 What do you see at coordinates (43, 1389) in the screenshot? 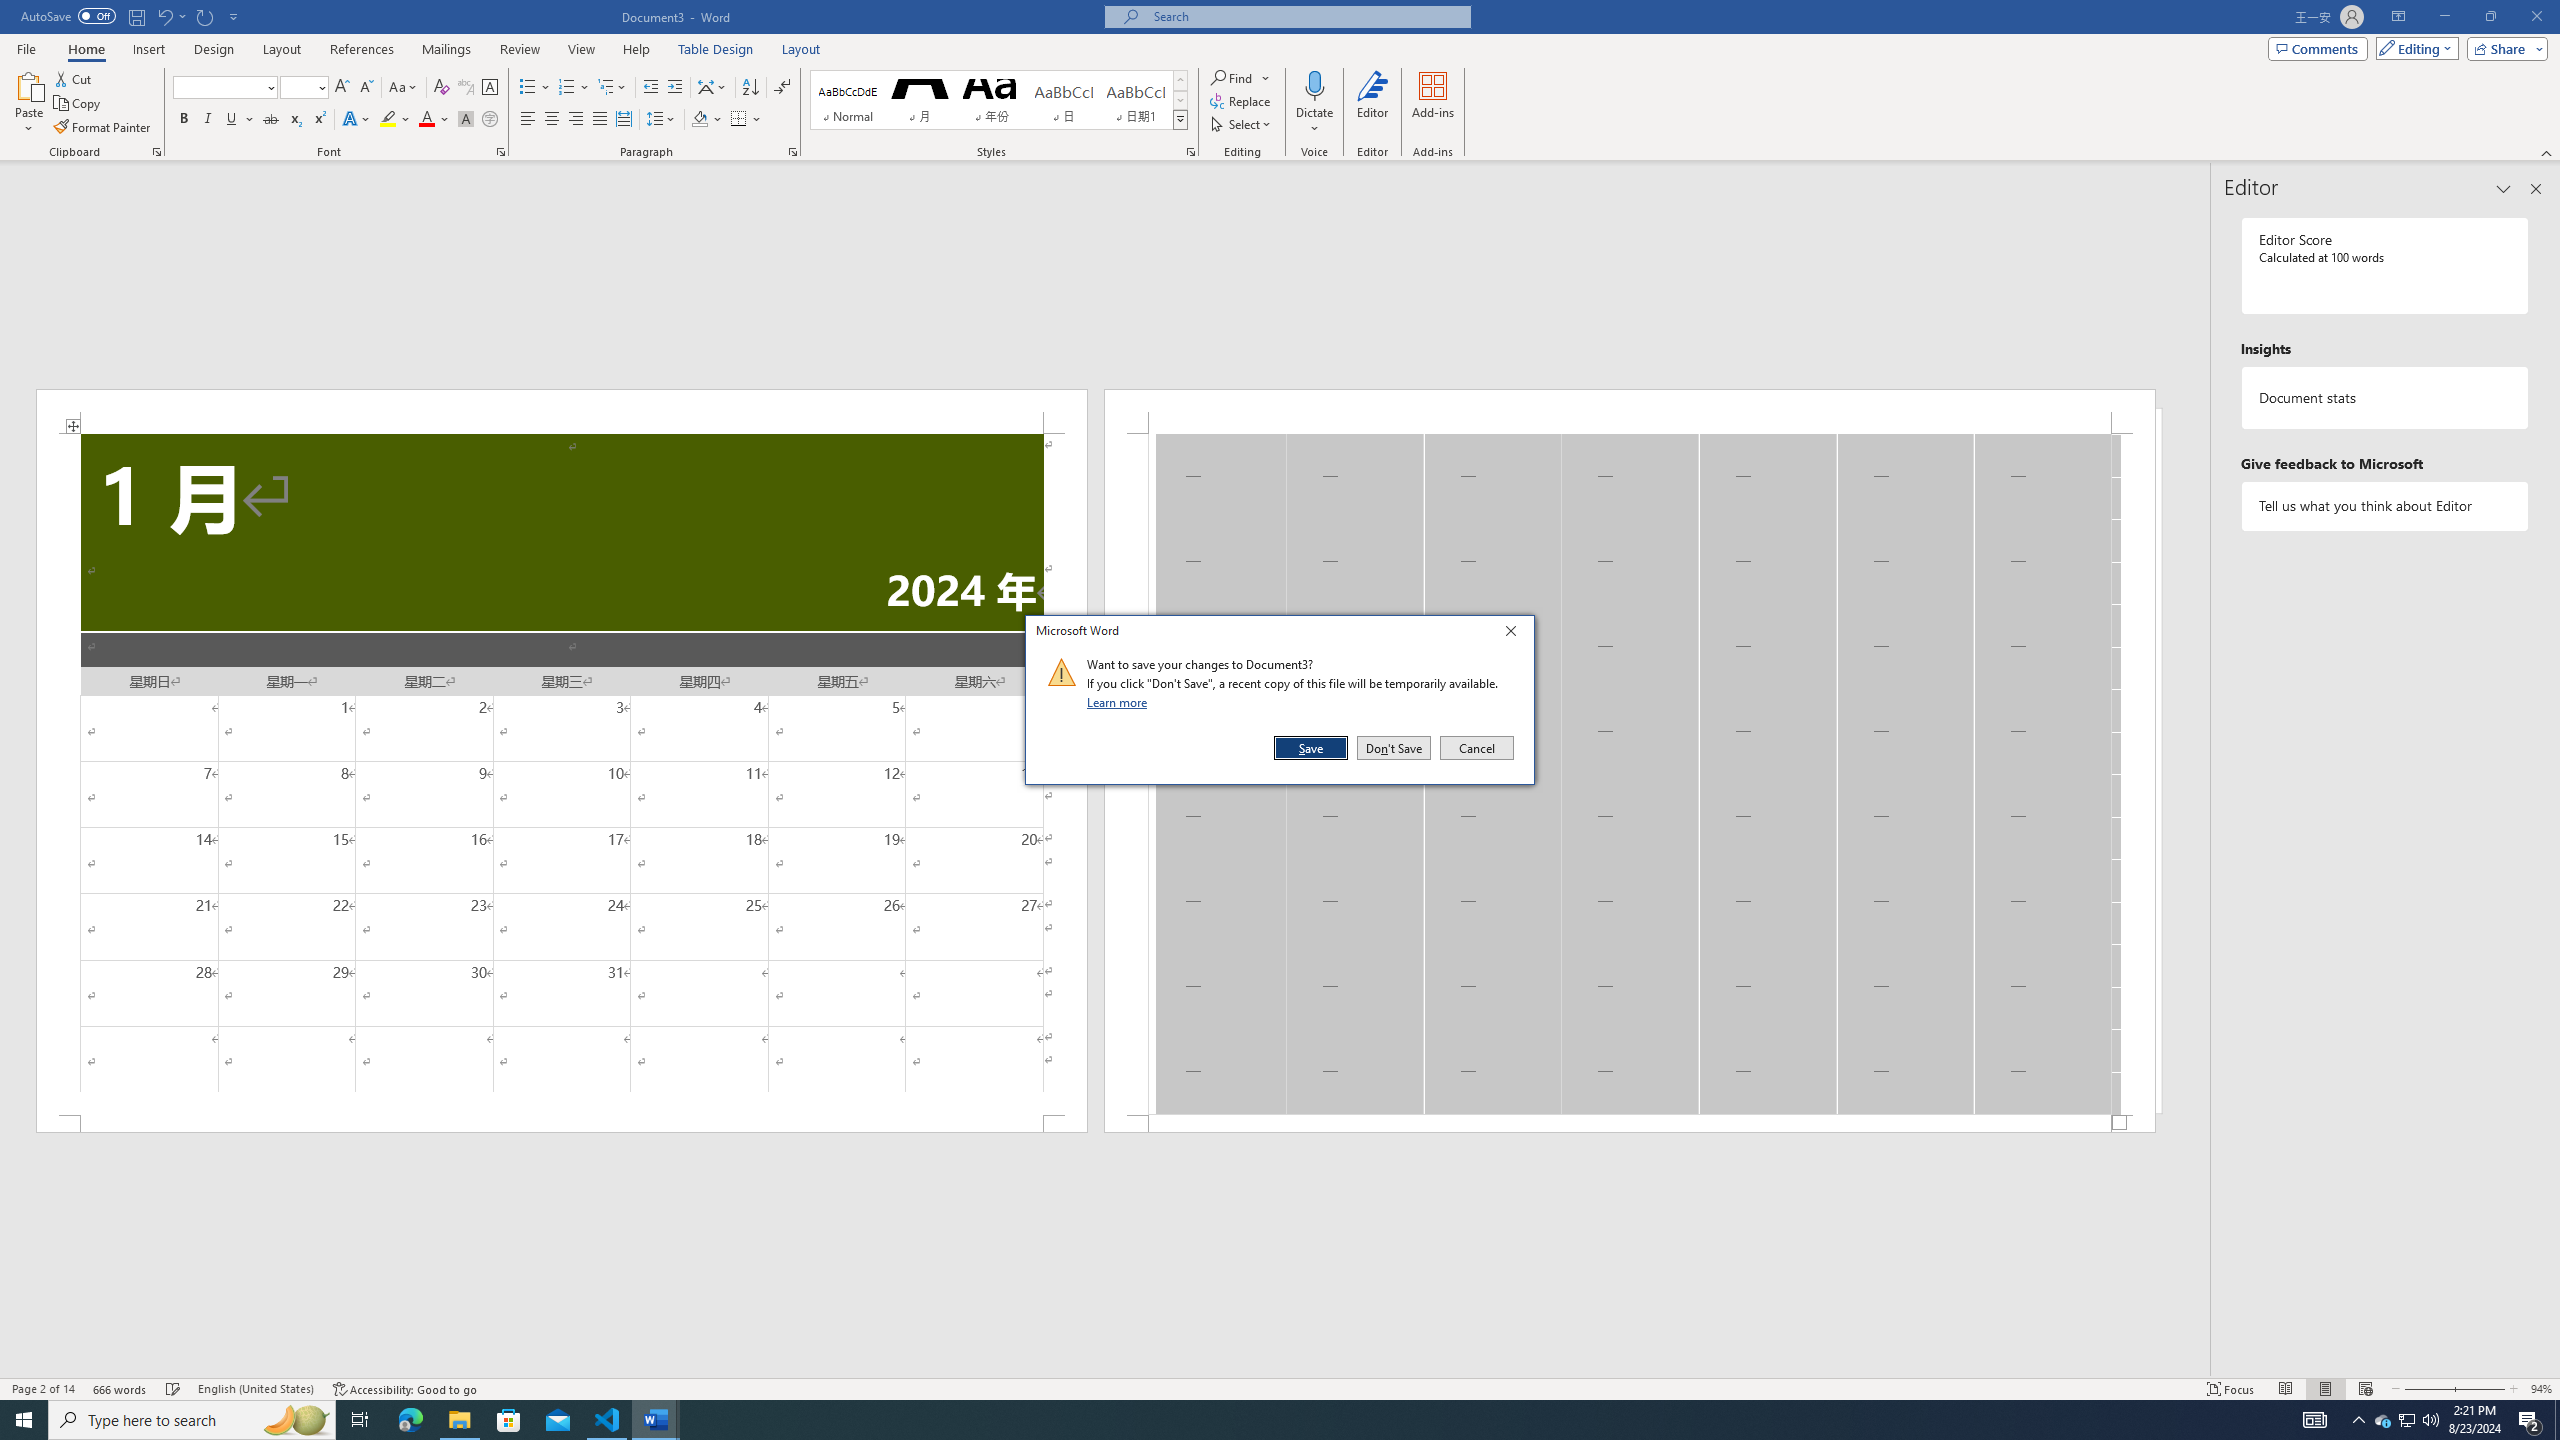
I see `Page Number Page 2 of 14` at bounding box center [43, 1389].